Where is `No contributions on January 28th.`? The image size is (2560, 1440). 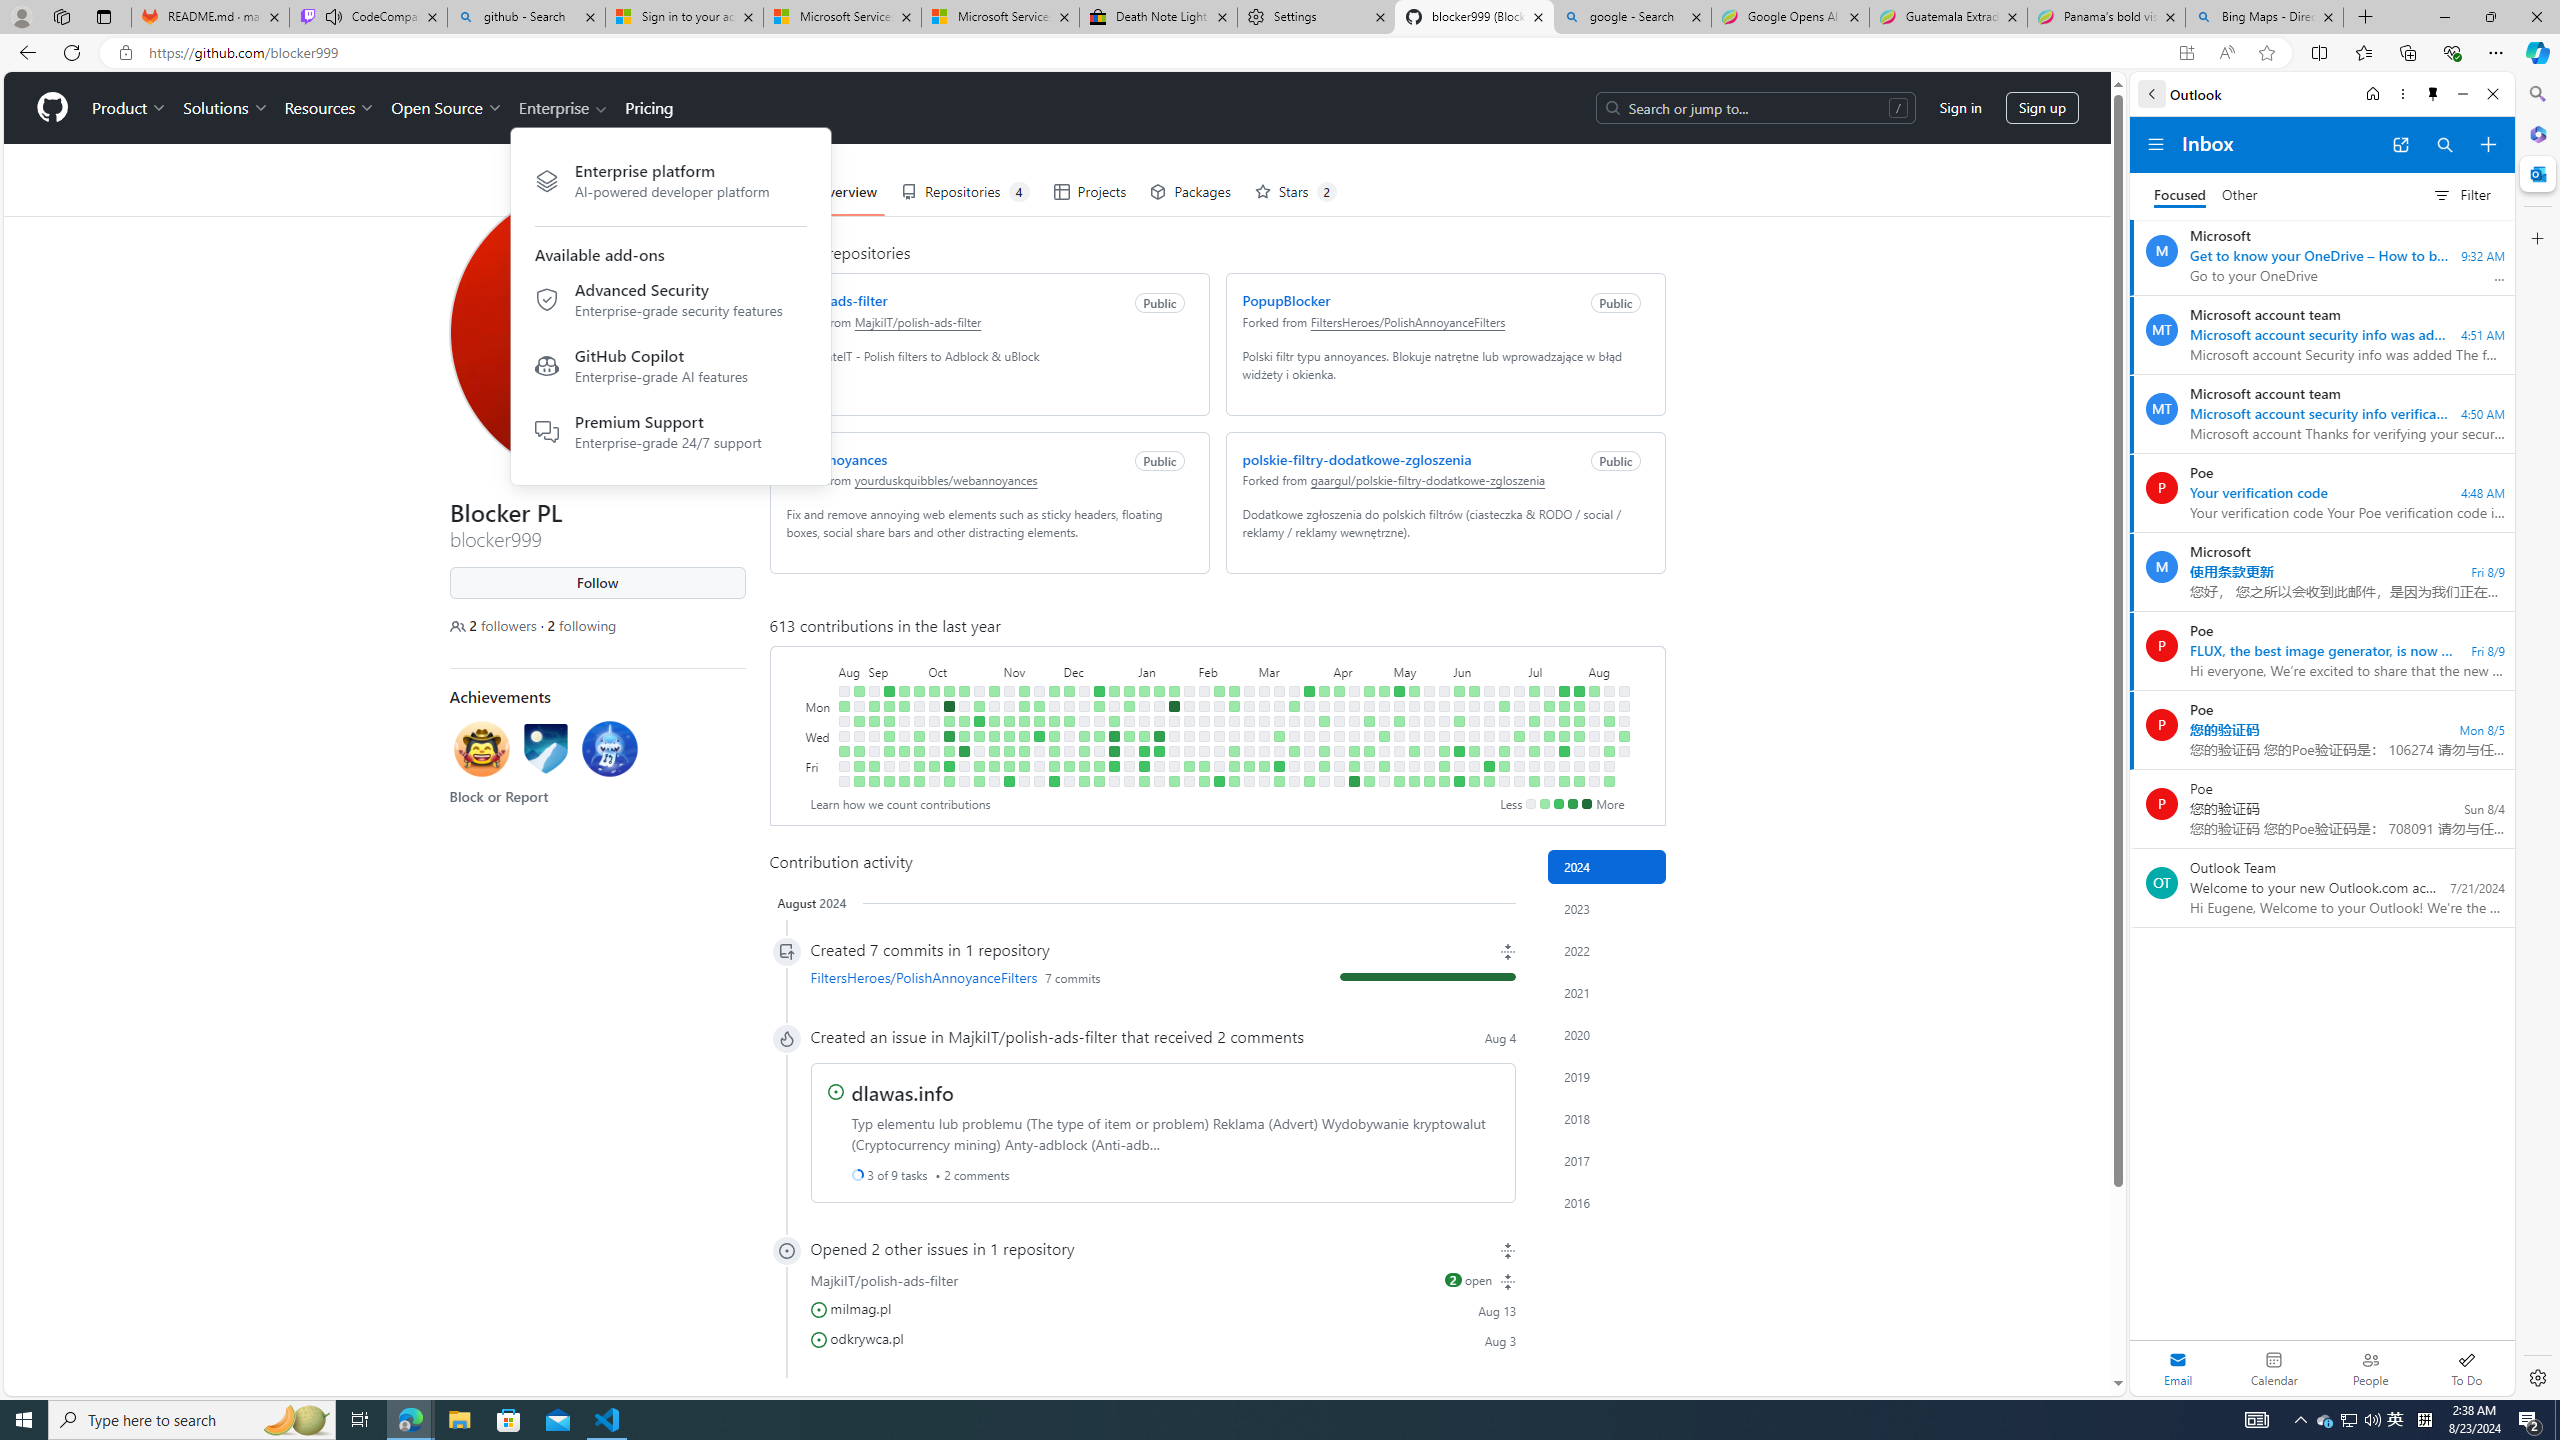
No contributions on January 28th. is located at coordinates (1188, 690).